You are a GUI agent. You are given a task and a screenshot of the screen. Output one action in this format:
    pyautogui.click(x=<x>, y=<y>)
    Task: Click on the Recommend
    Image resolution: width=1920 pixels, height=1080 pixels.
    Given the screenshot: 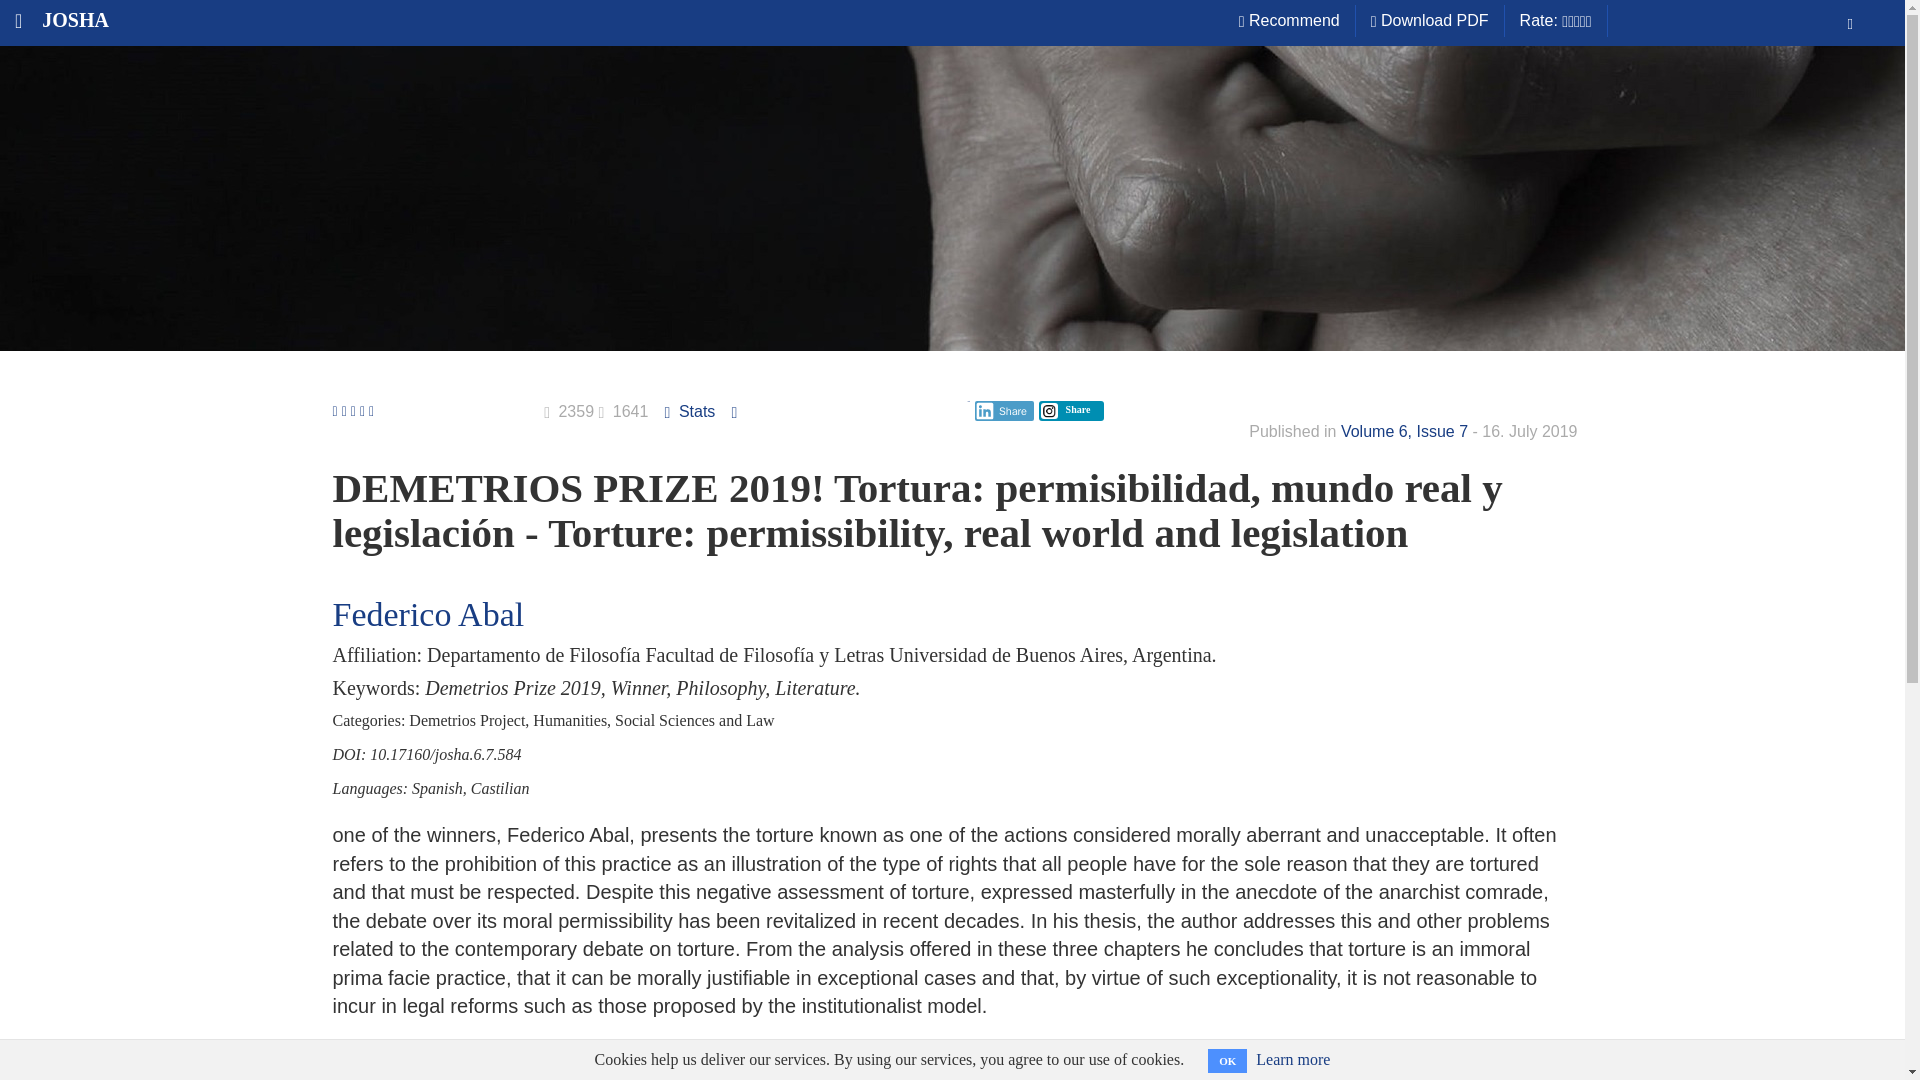 What is the action you would take?
    pyautogui.click(x=1290, y=20)
    